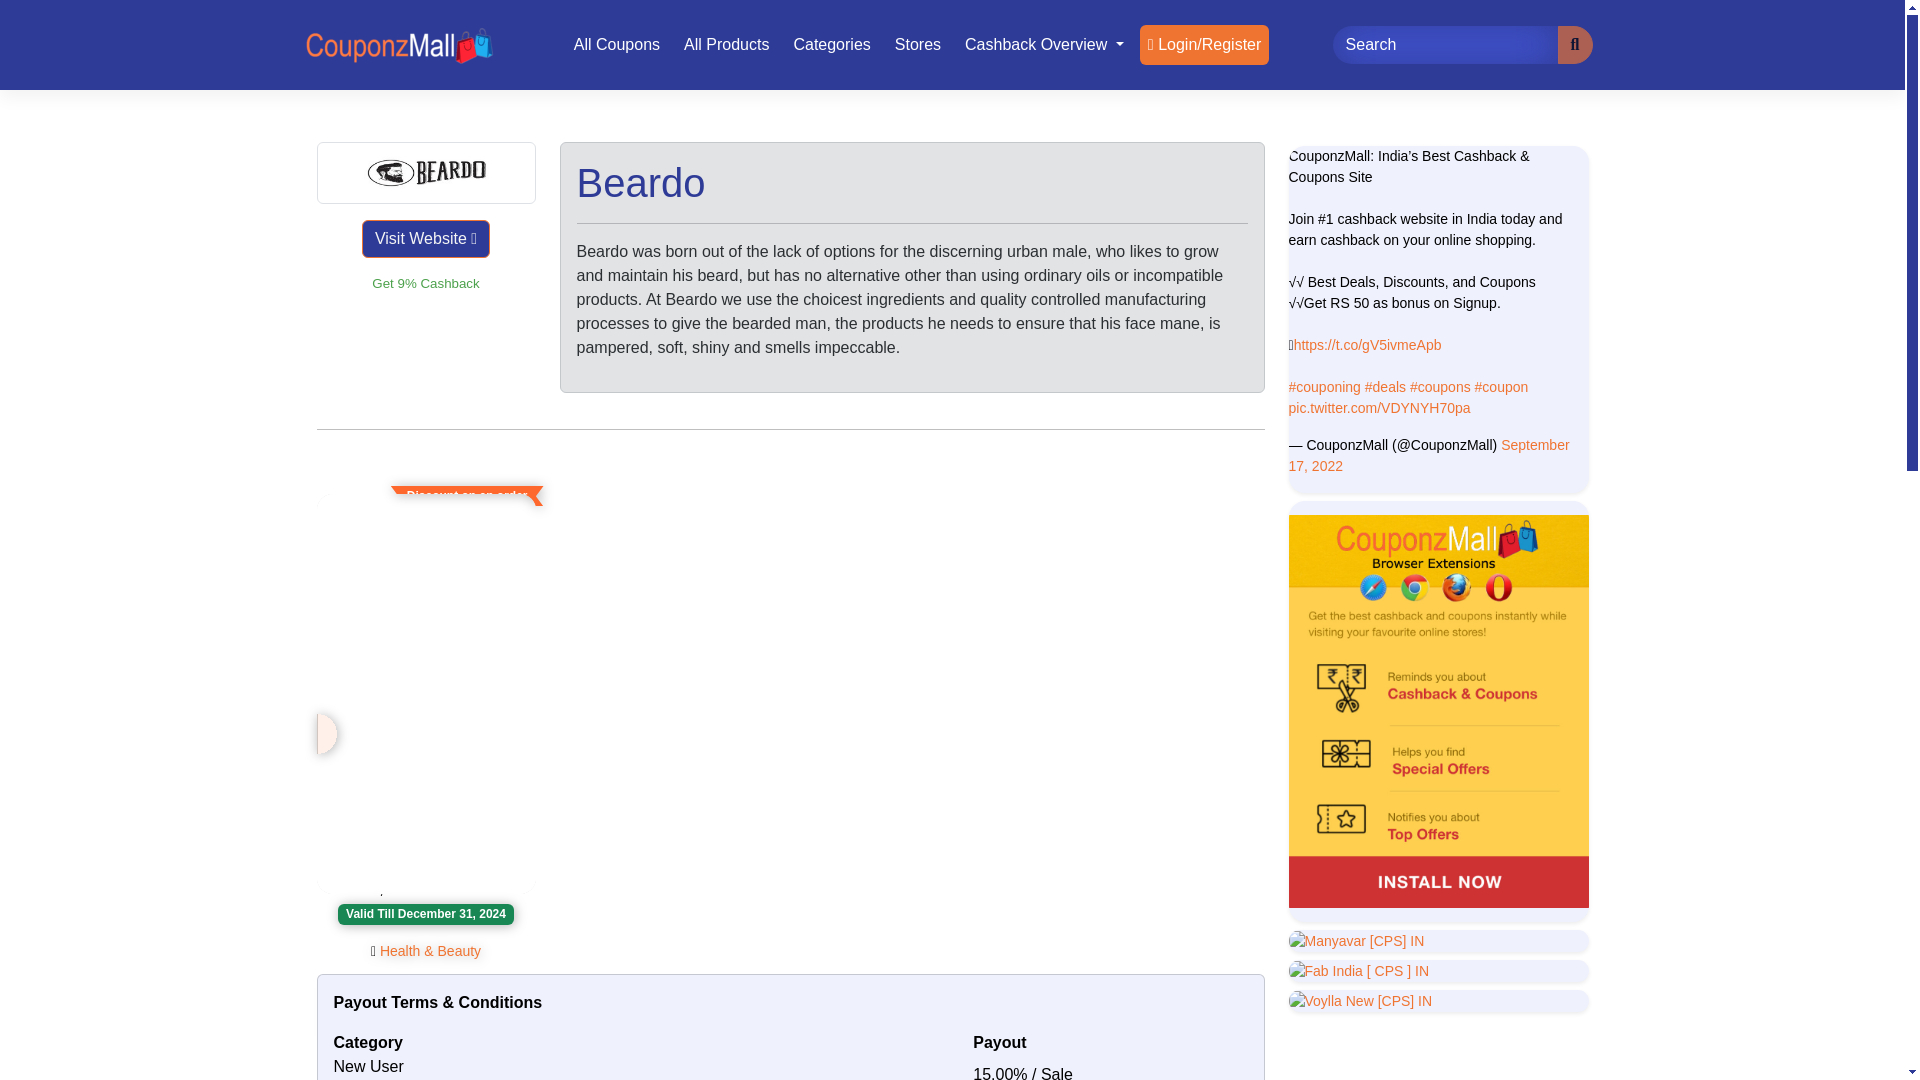  I want to click on September 17, 2022, so click(1428, 456).